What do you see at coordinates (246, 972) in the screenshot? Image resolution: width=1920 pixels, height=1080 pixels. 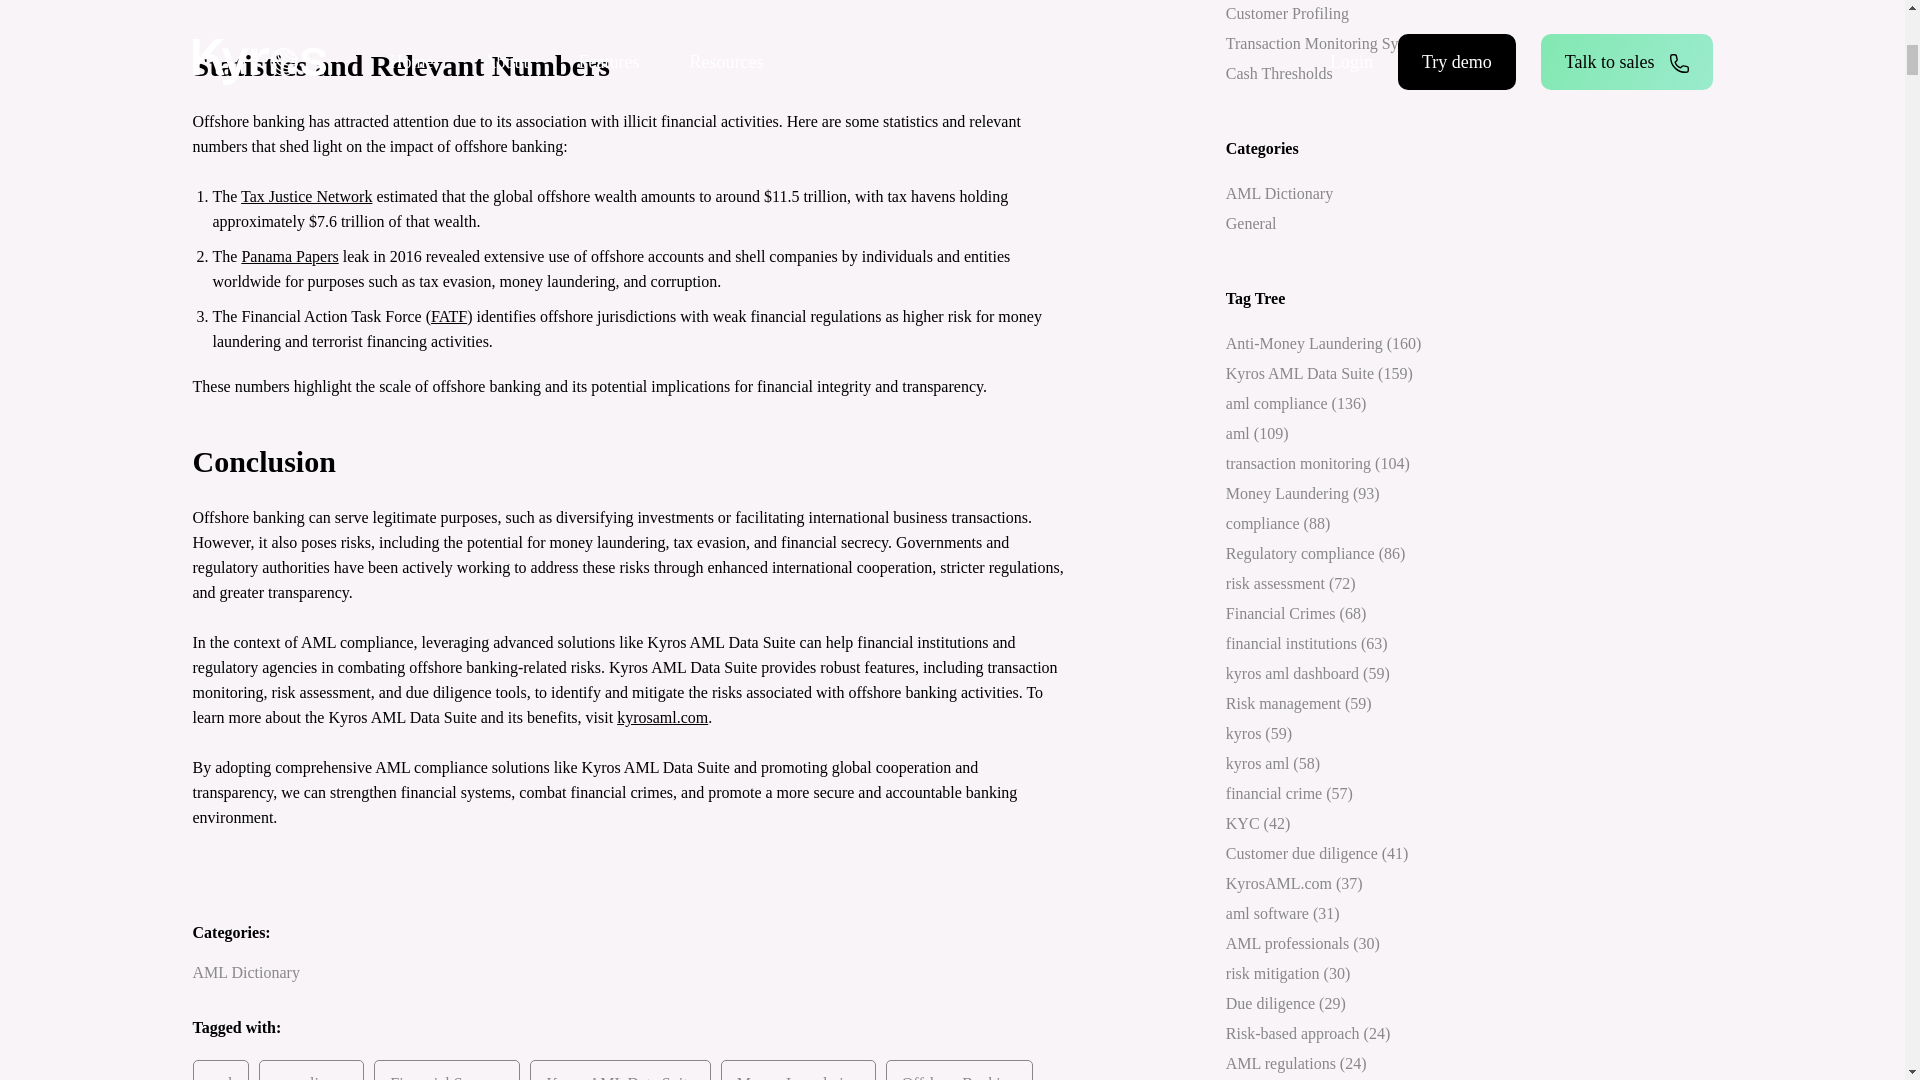 I see `AML Dictionary` at bounding box center [246, 972].